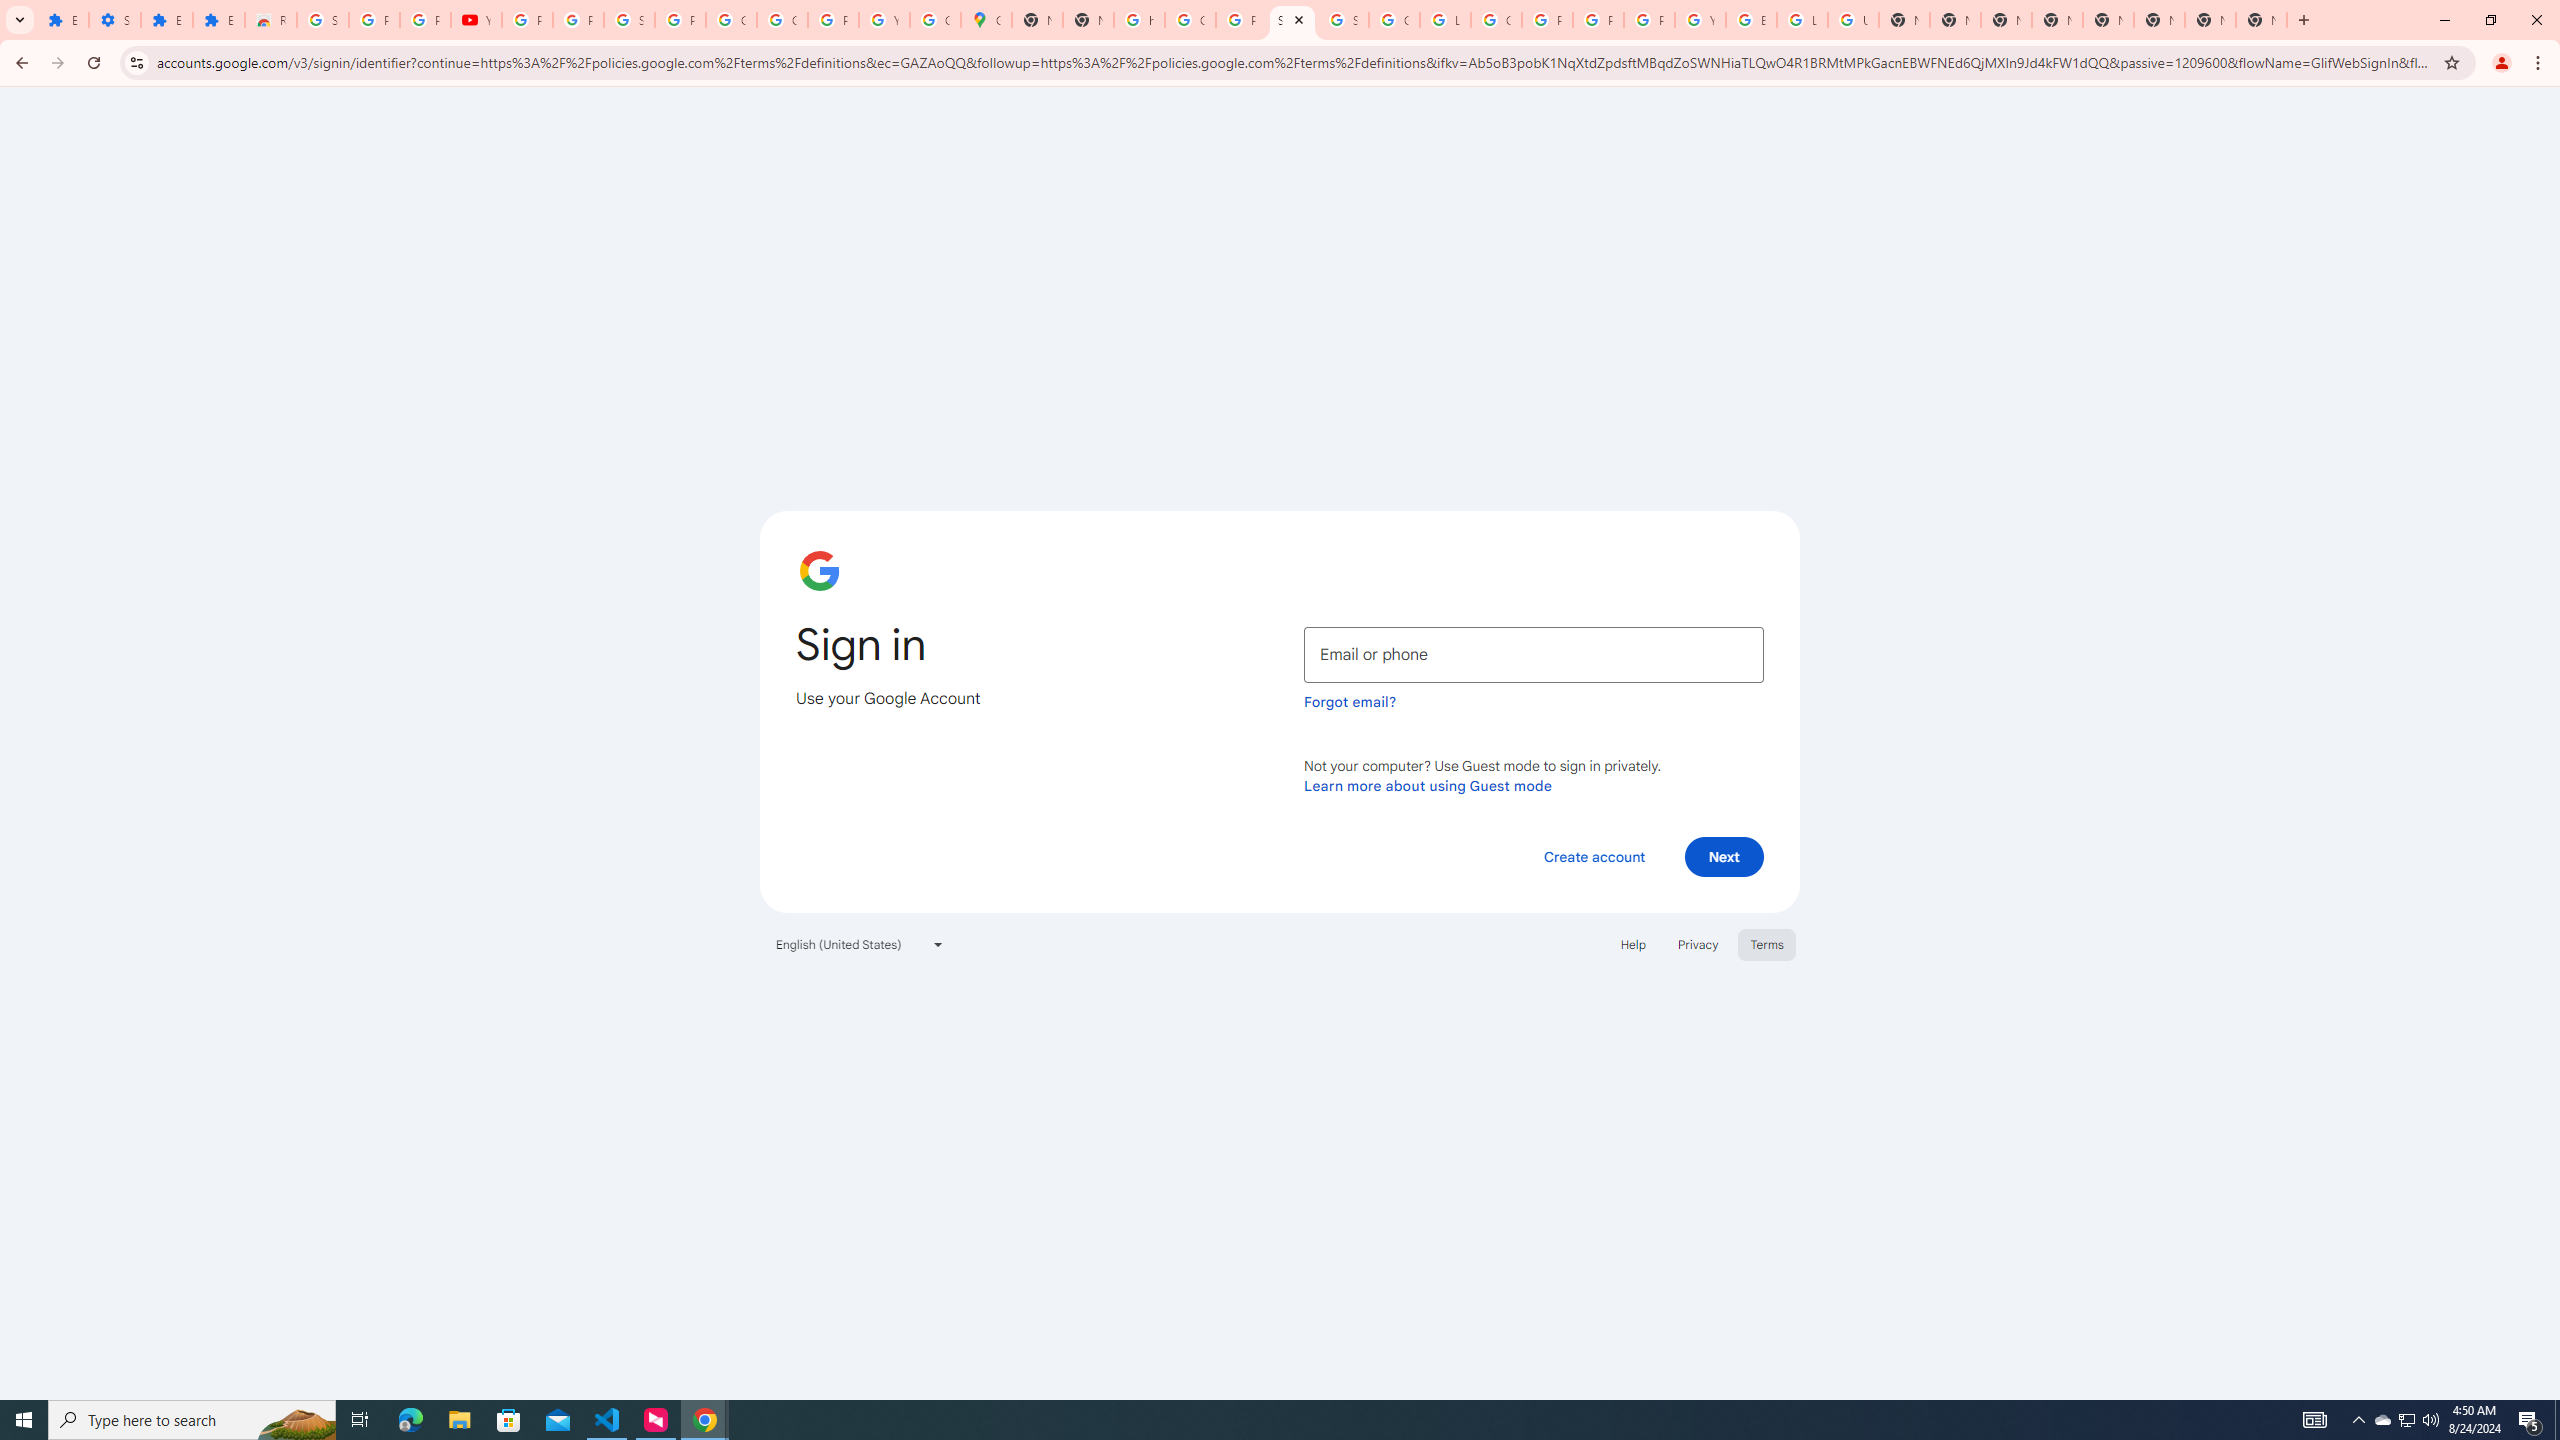  Describe the element at coordinates (322, 20) in the screenshot. I see `Sign in - Google Accounts` at that location.